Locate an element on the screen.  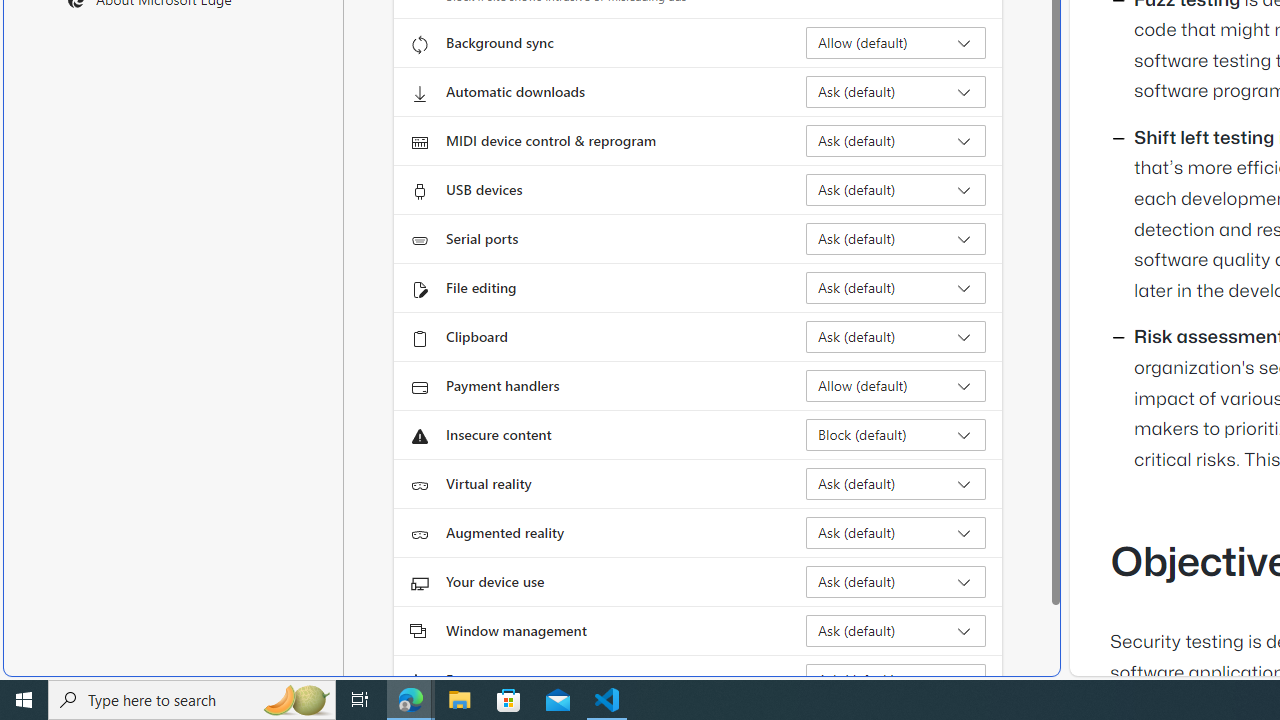
USB devices Ask (default) is located at coordinates (896, 190).